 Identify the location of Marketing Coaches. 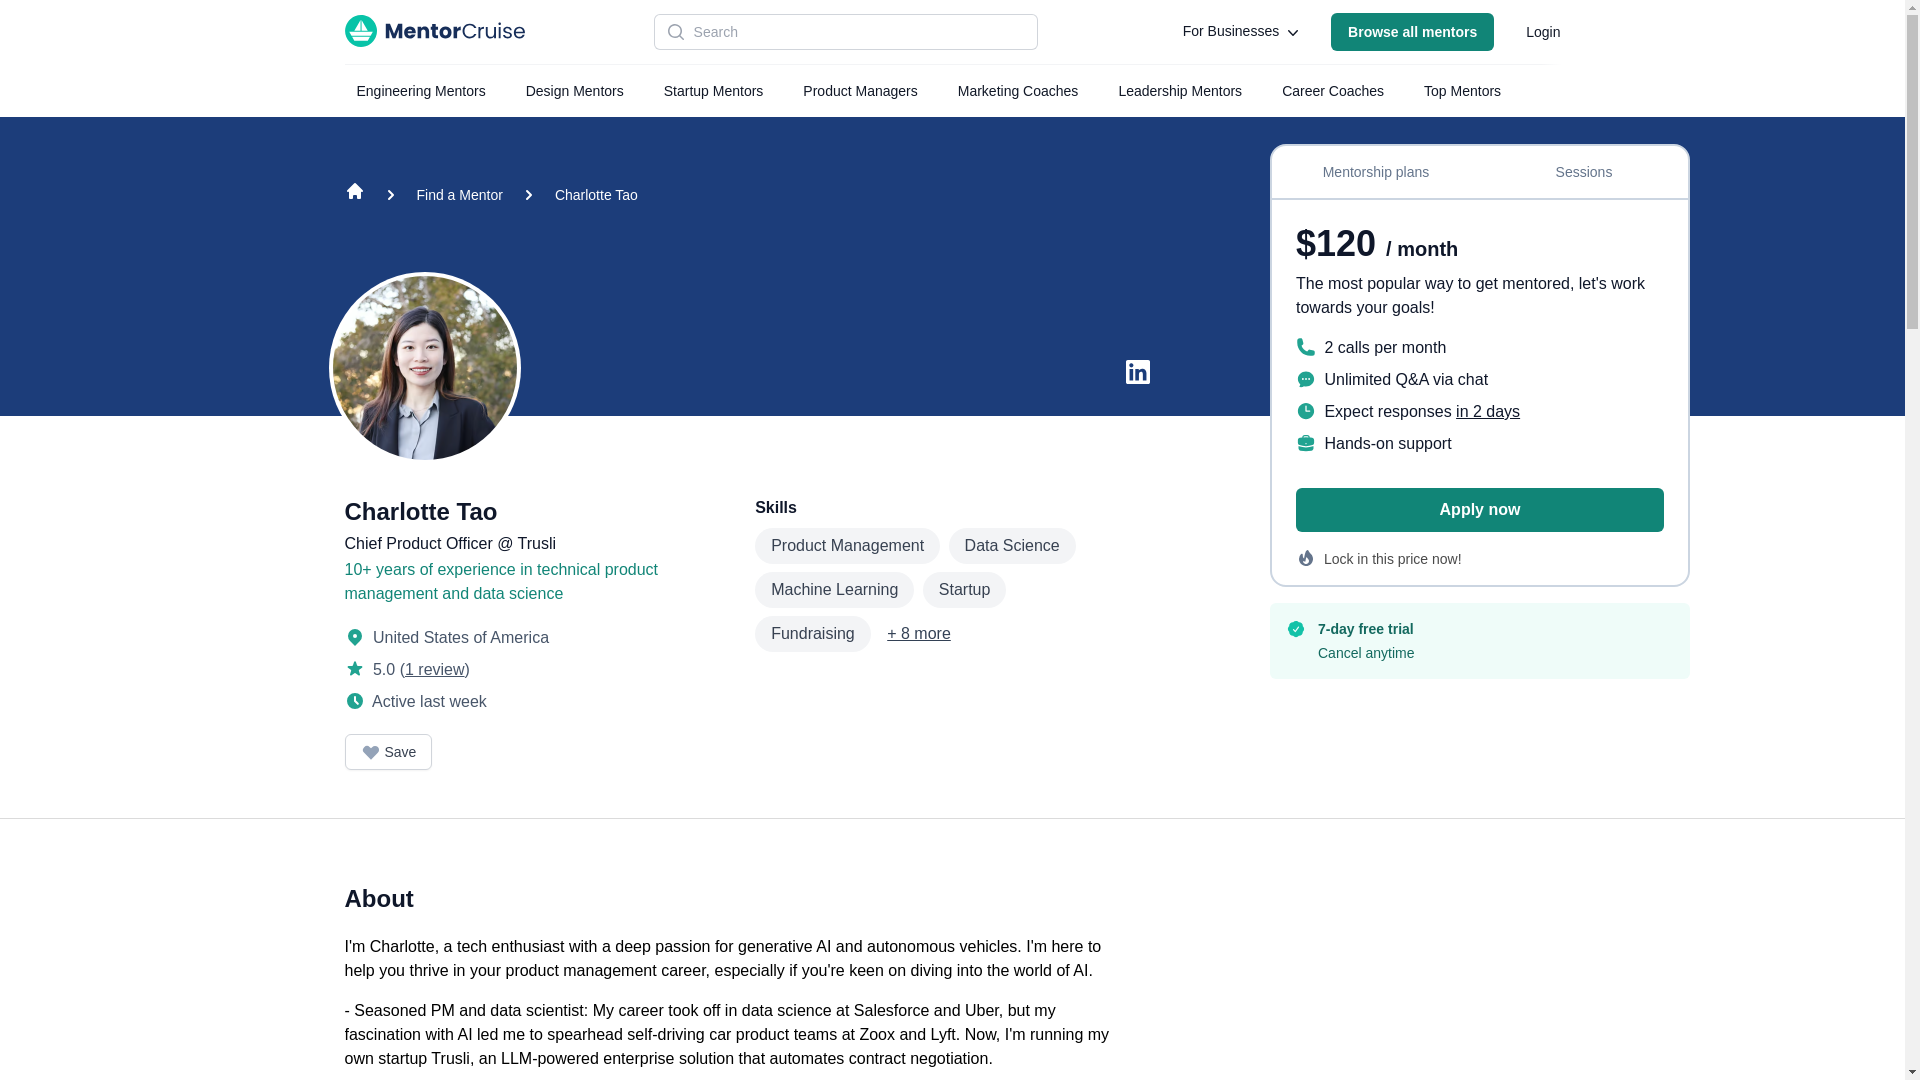
(1018, 91).